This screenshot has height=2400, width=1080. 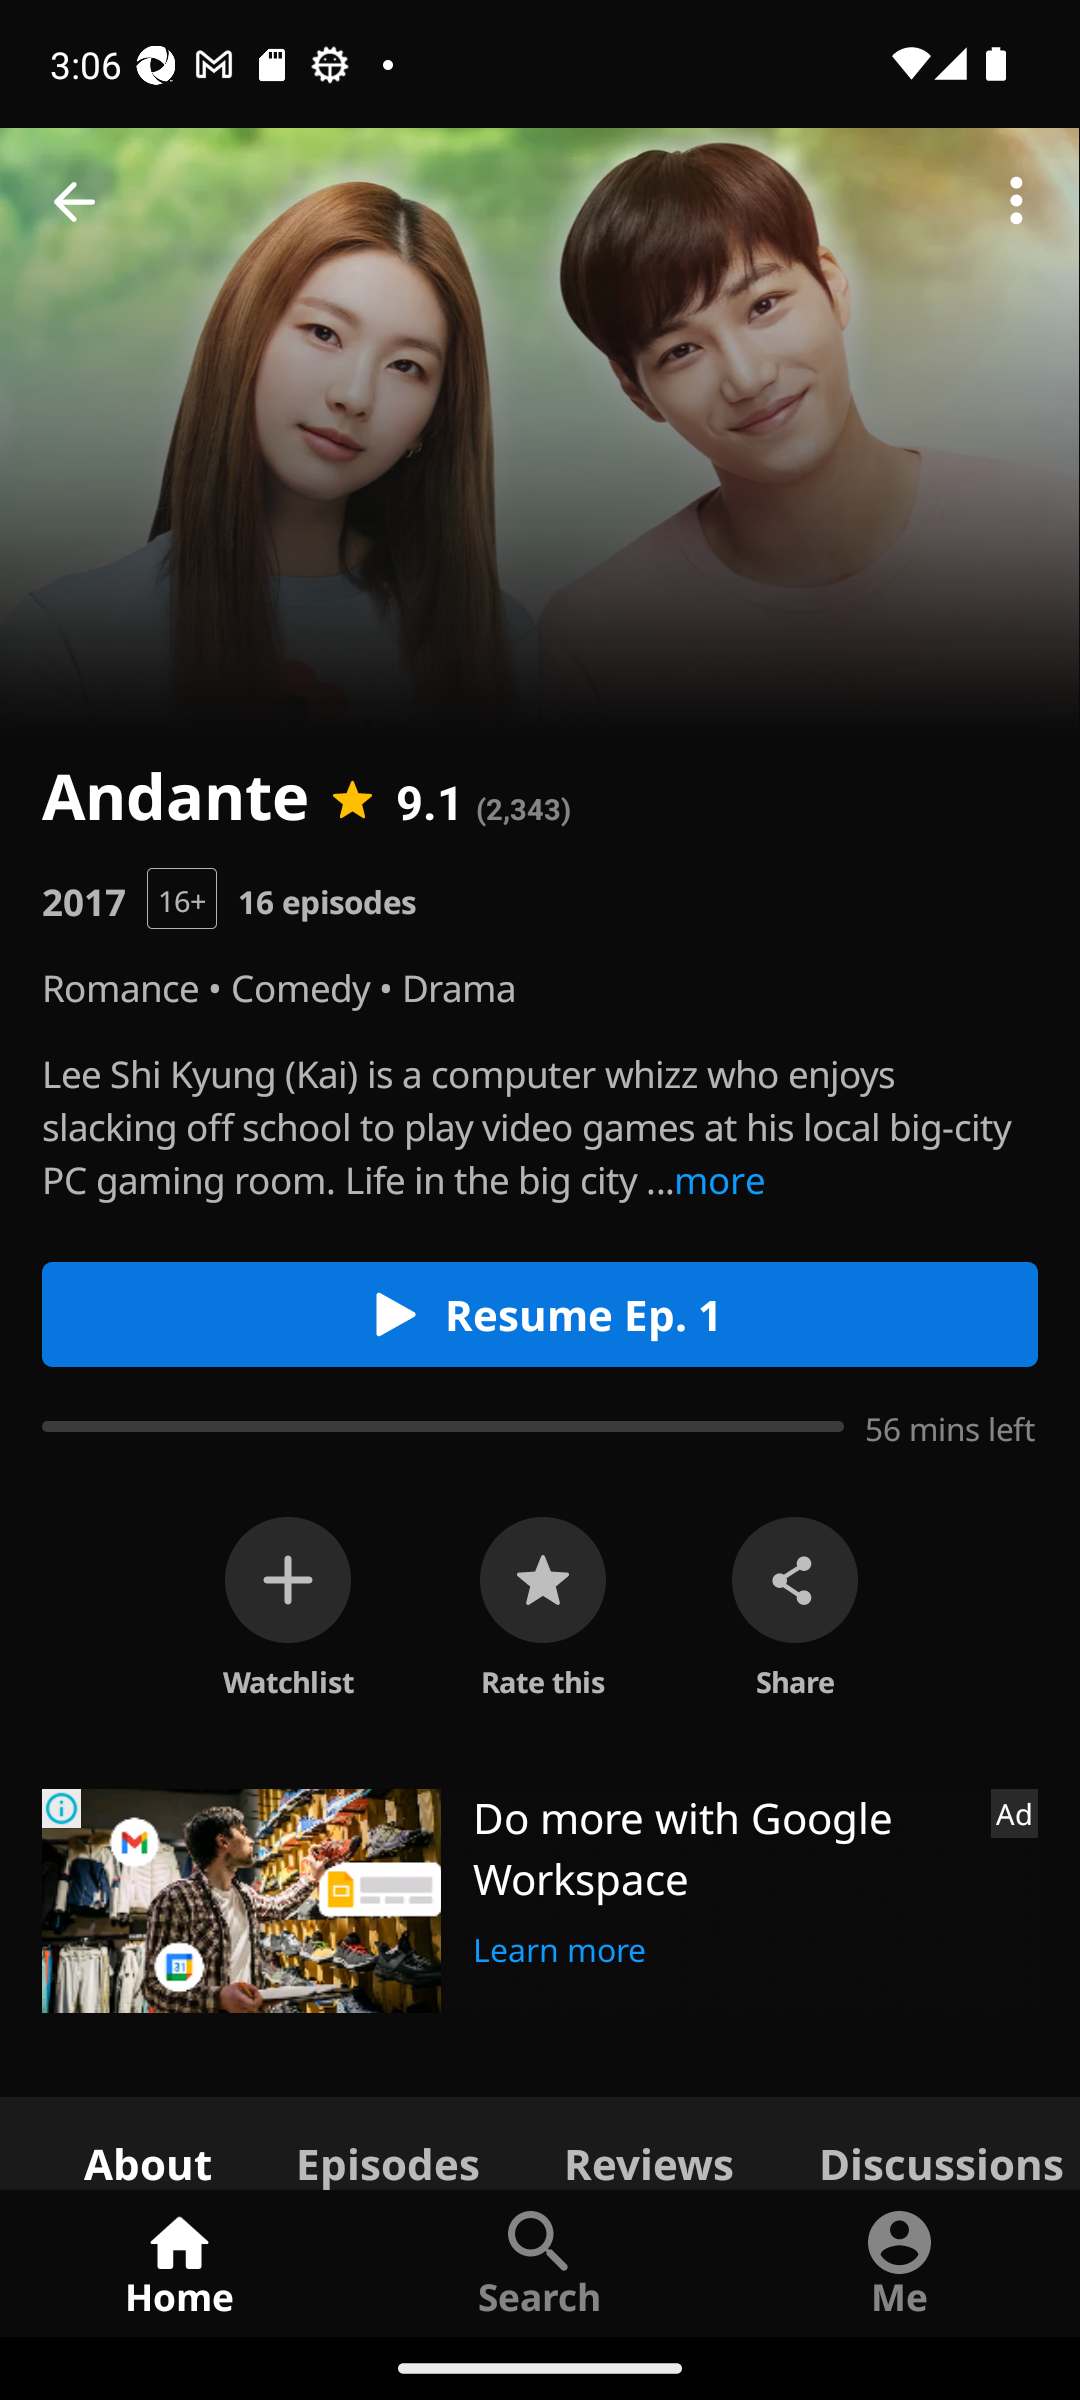 What do you see at coordinates (387, 2142) in the screenshot?
I see `Episodes` at bounding box center [387, 2142].